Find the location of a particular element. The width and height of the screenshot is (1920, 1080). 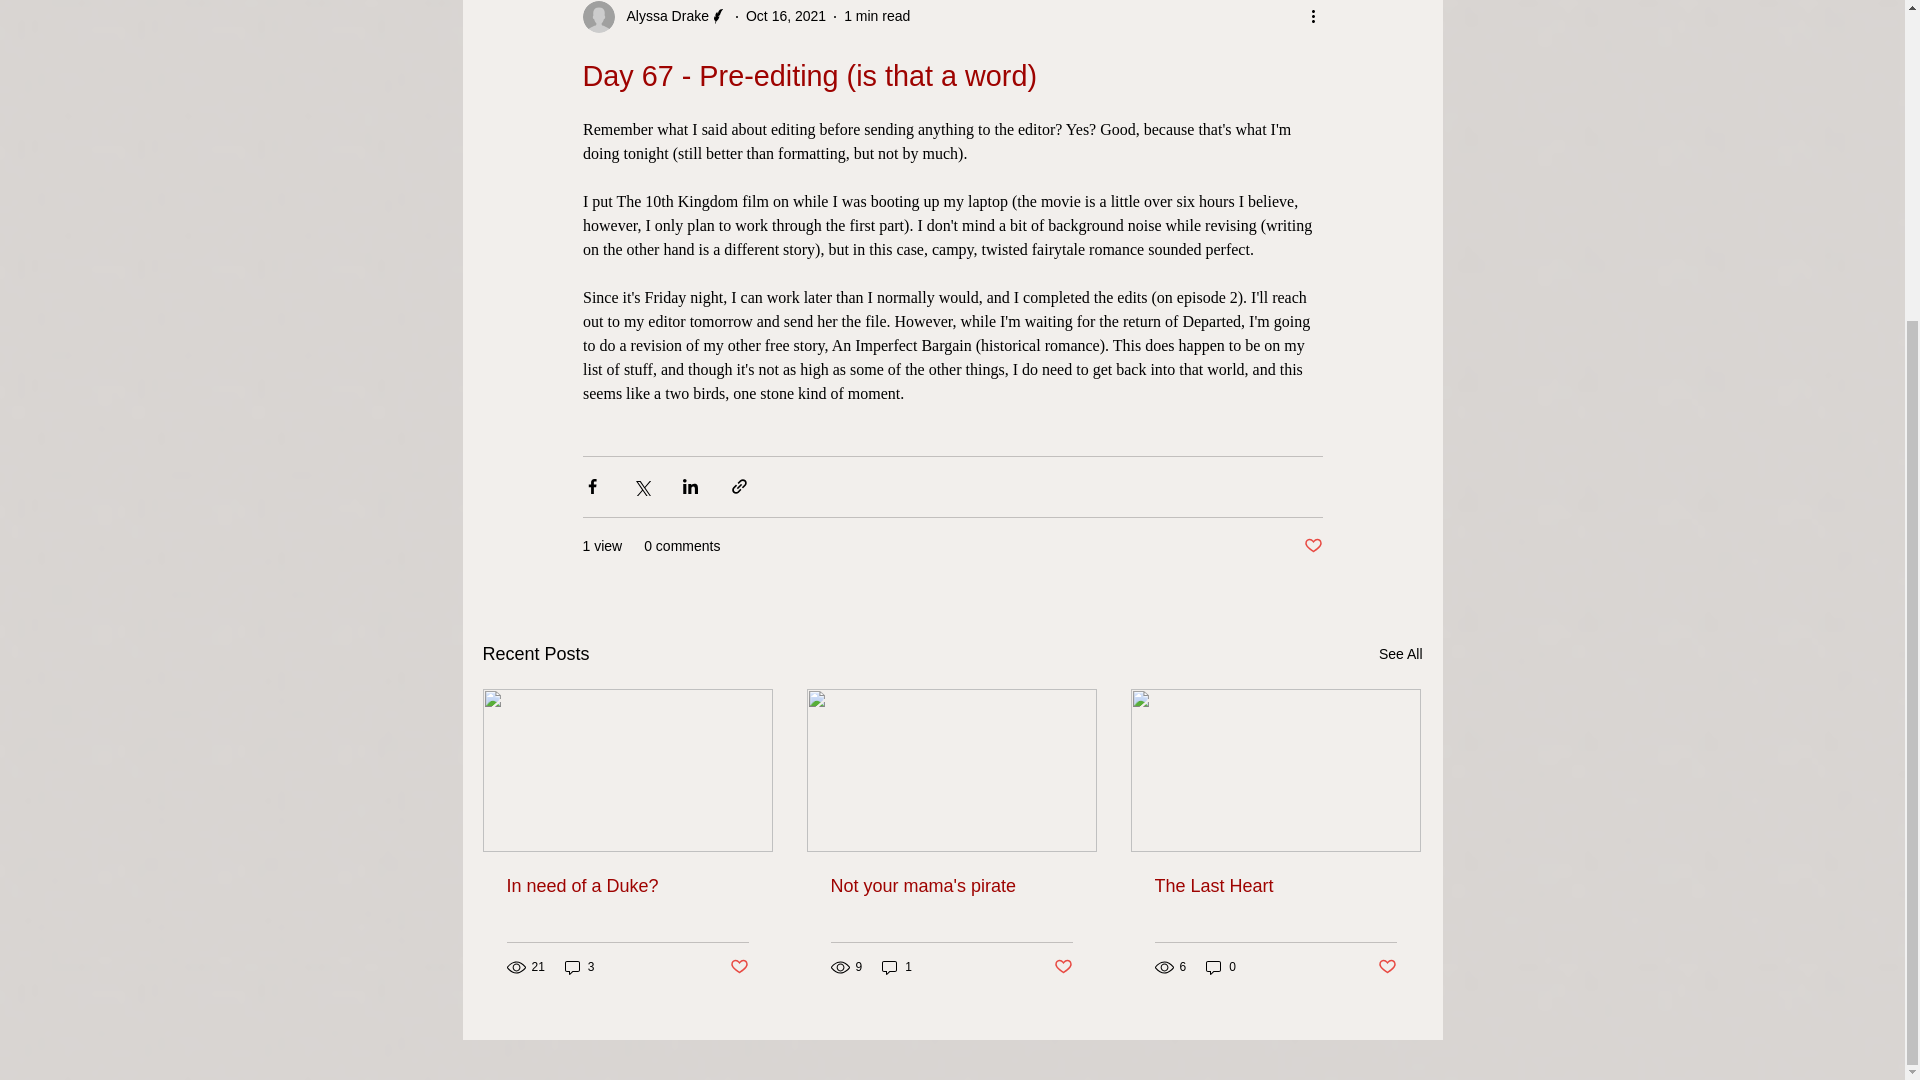

Oct 16, 2021 is located at coordinates (786, 15).